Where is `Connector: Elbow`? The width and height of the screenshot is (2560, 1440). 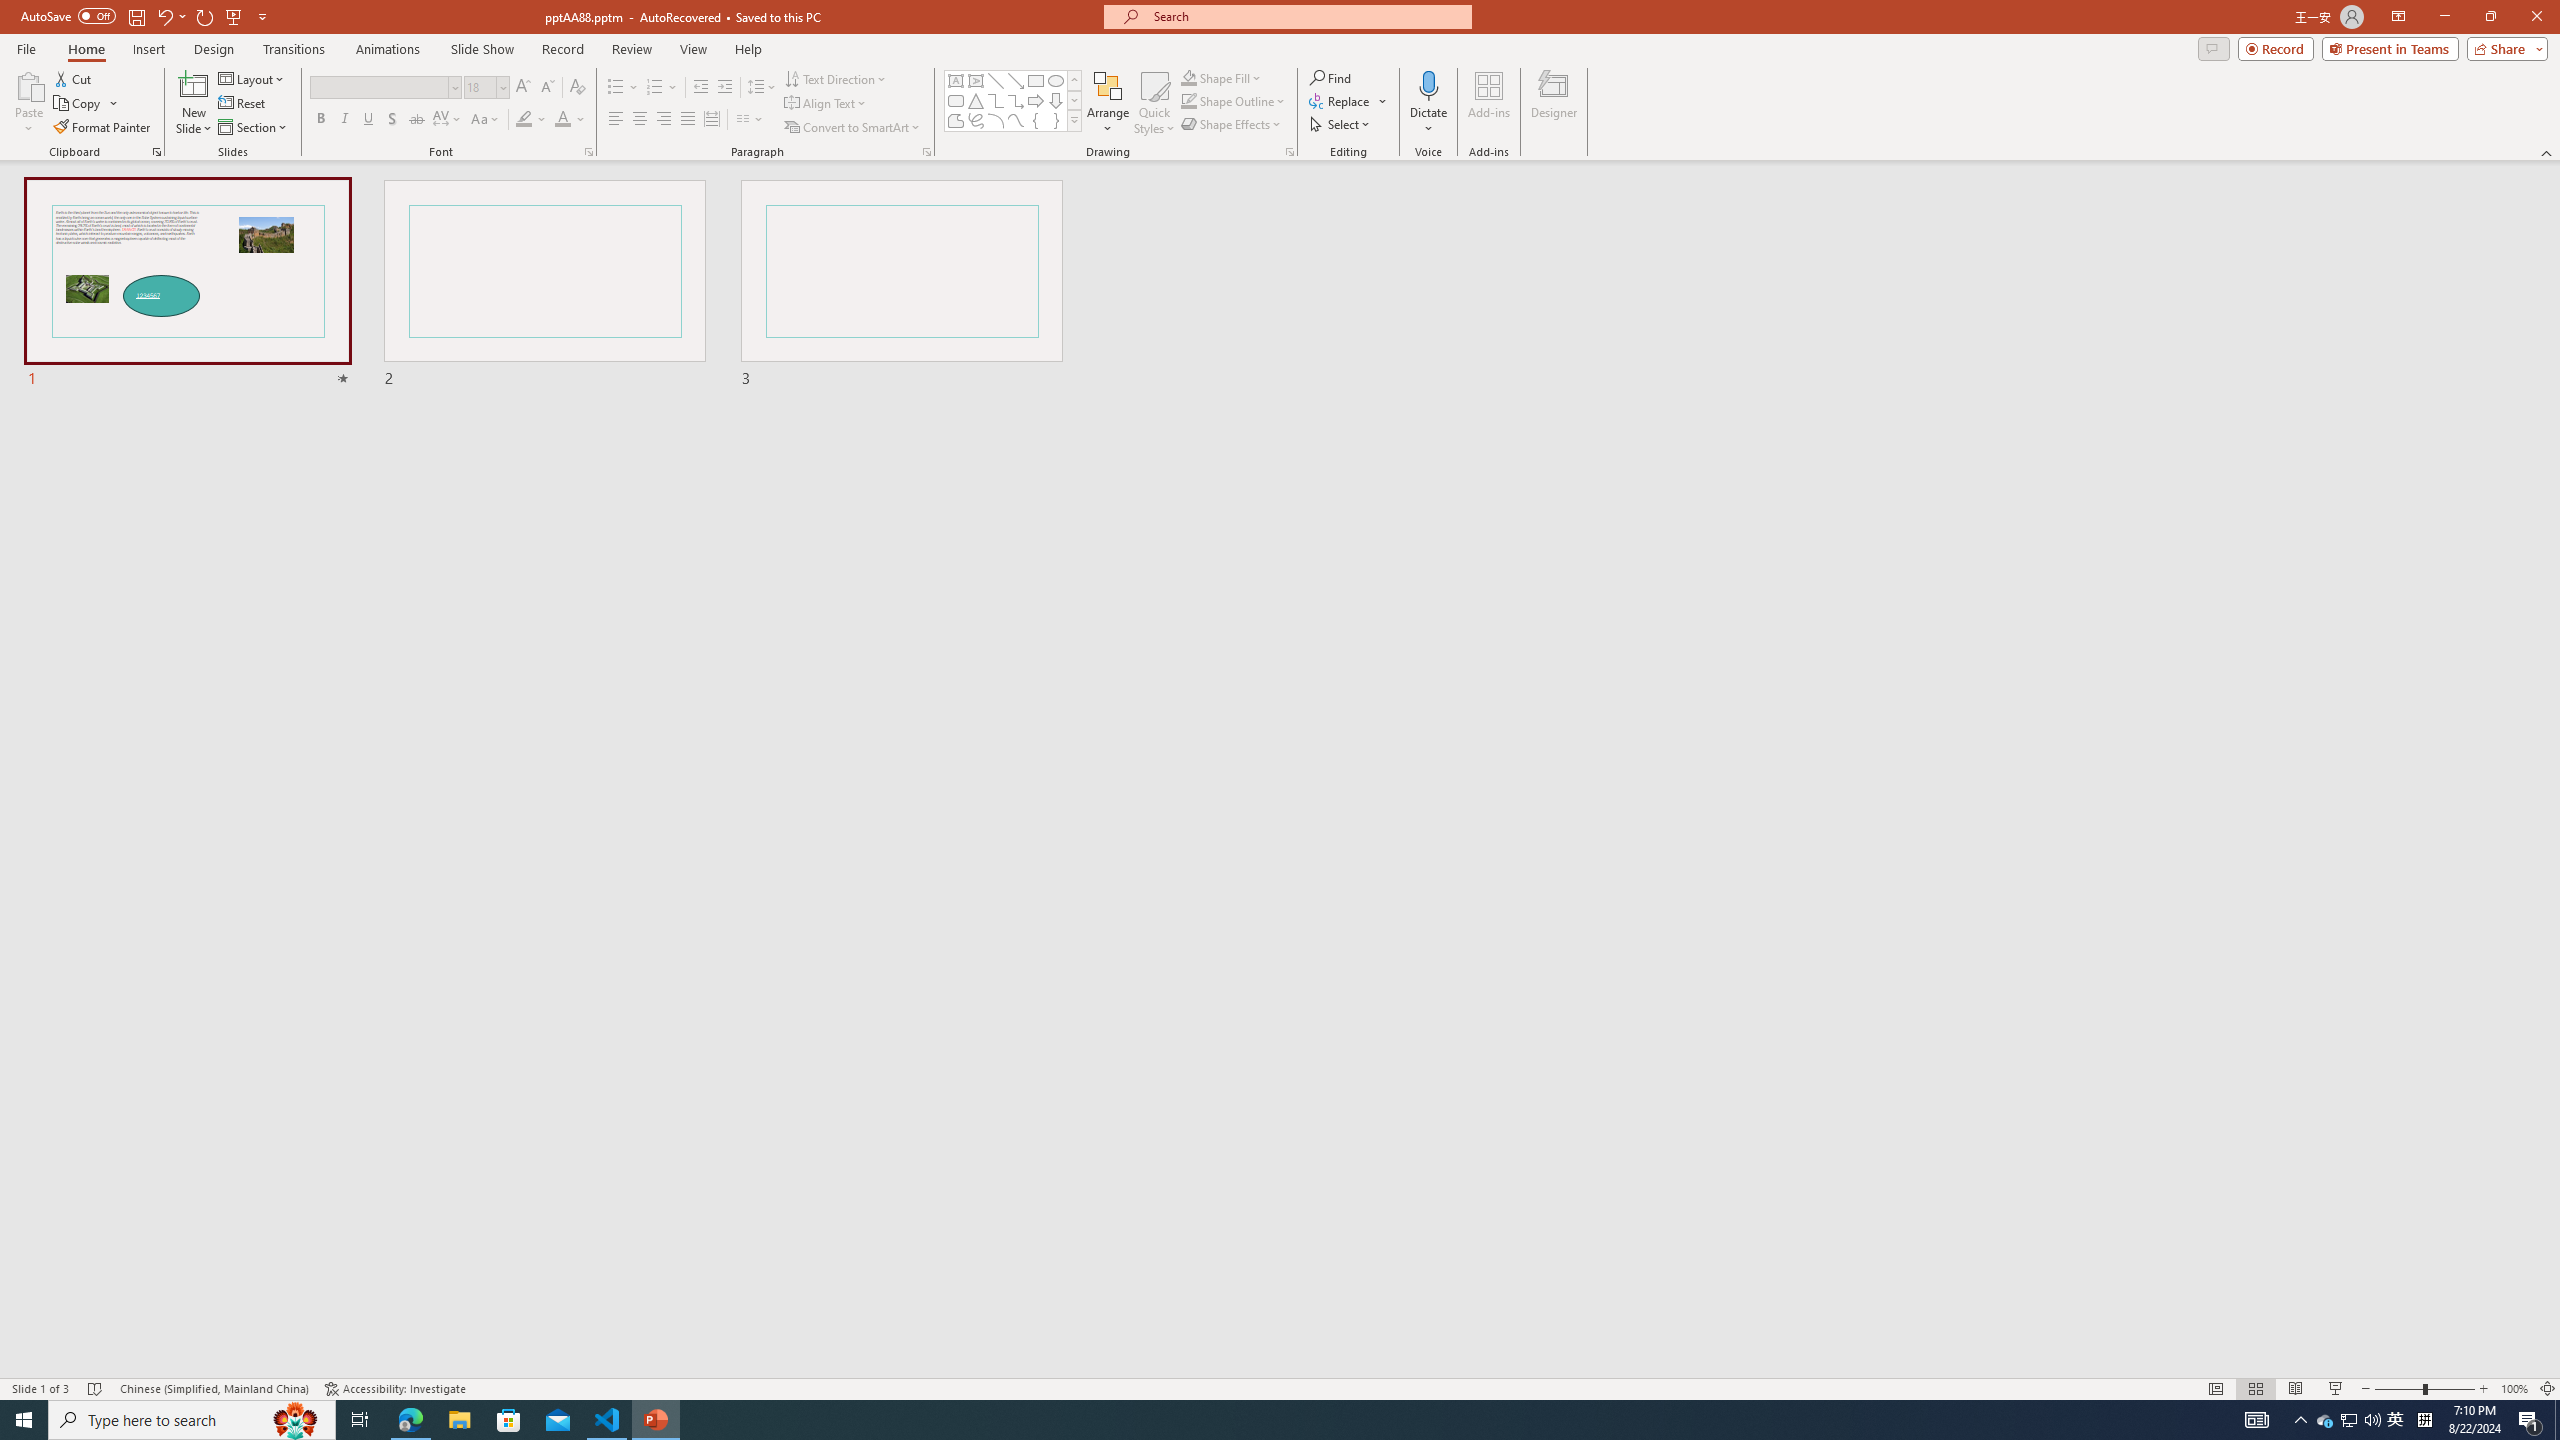
Connector: Elbow is located at coordinates (996, 100).